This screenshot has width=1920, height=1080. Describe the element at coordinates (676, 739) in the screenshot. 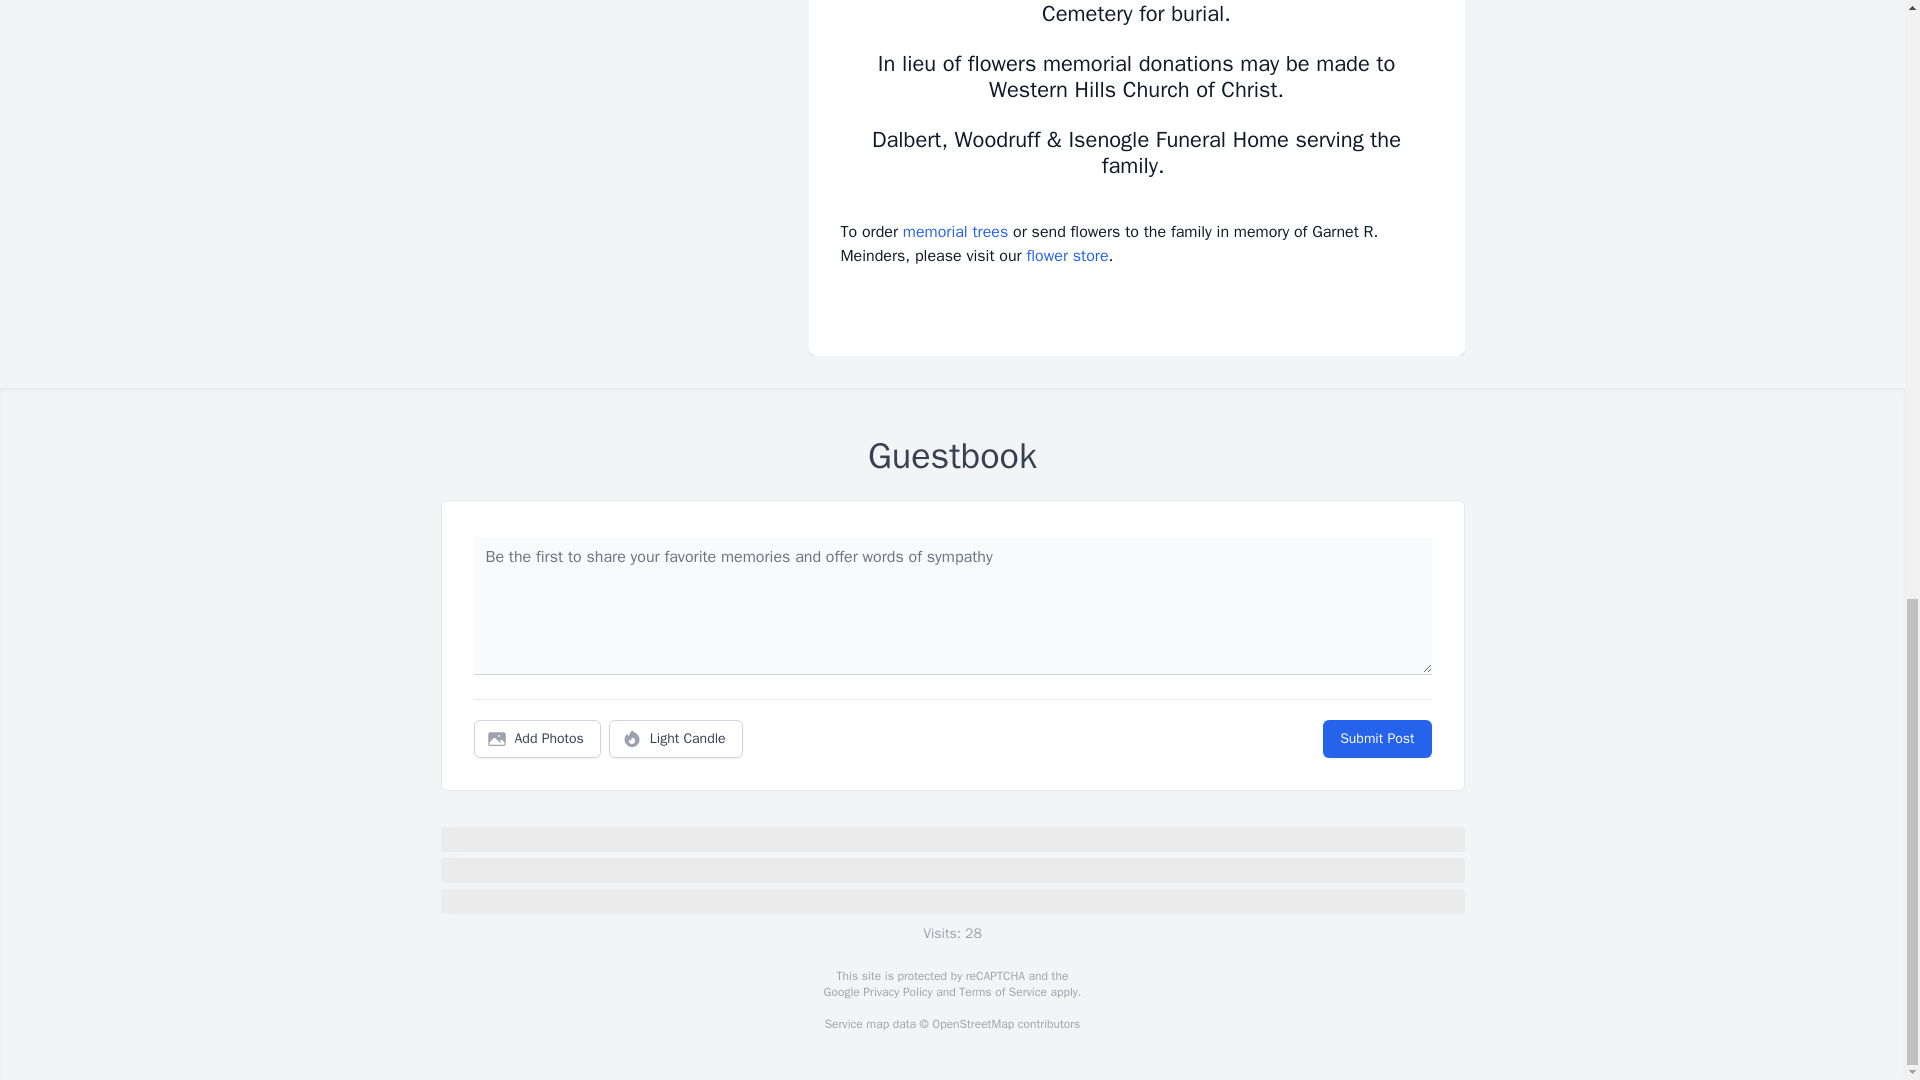

I see `Light Candle` at that location.